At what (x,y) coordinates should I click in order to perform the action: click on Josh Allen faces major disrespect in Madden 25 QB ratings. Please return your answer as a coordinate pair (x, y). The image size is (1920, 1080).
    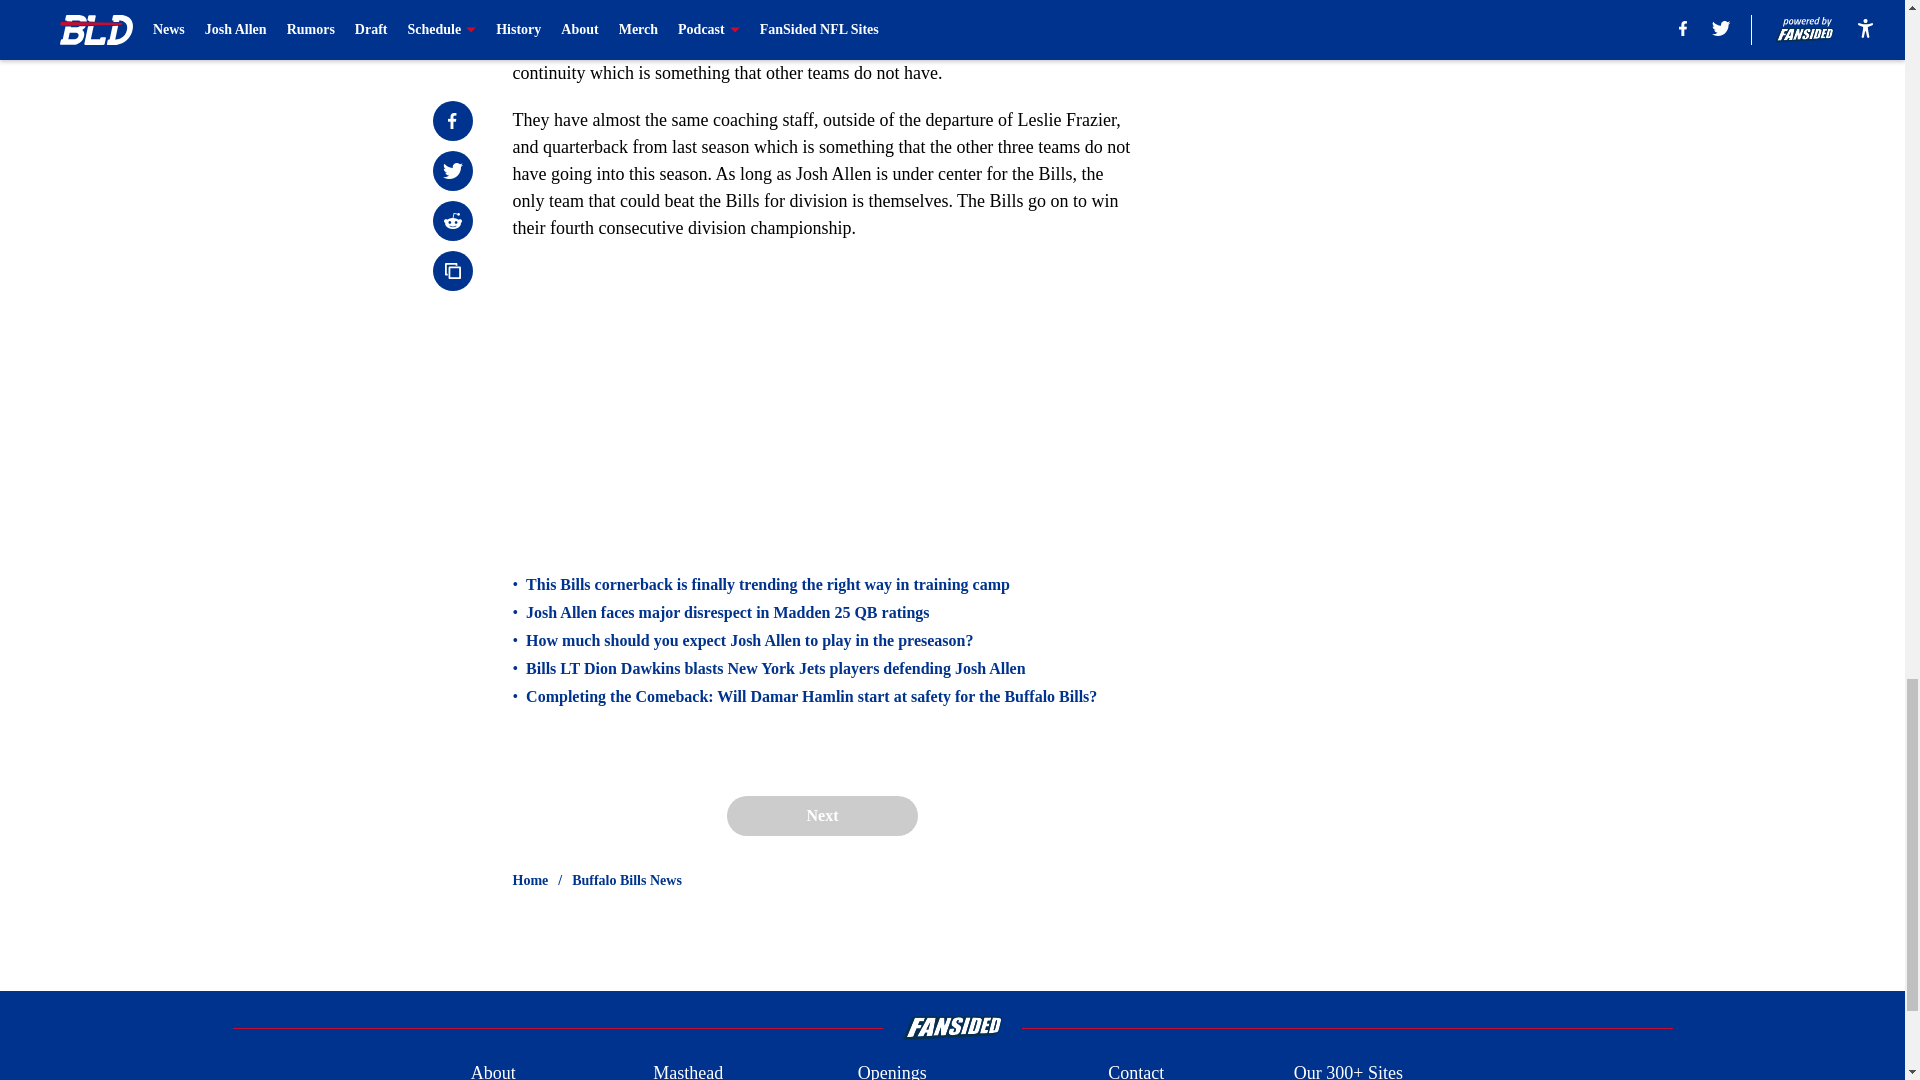
    Looking at the image, I should click on (728, 612).